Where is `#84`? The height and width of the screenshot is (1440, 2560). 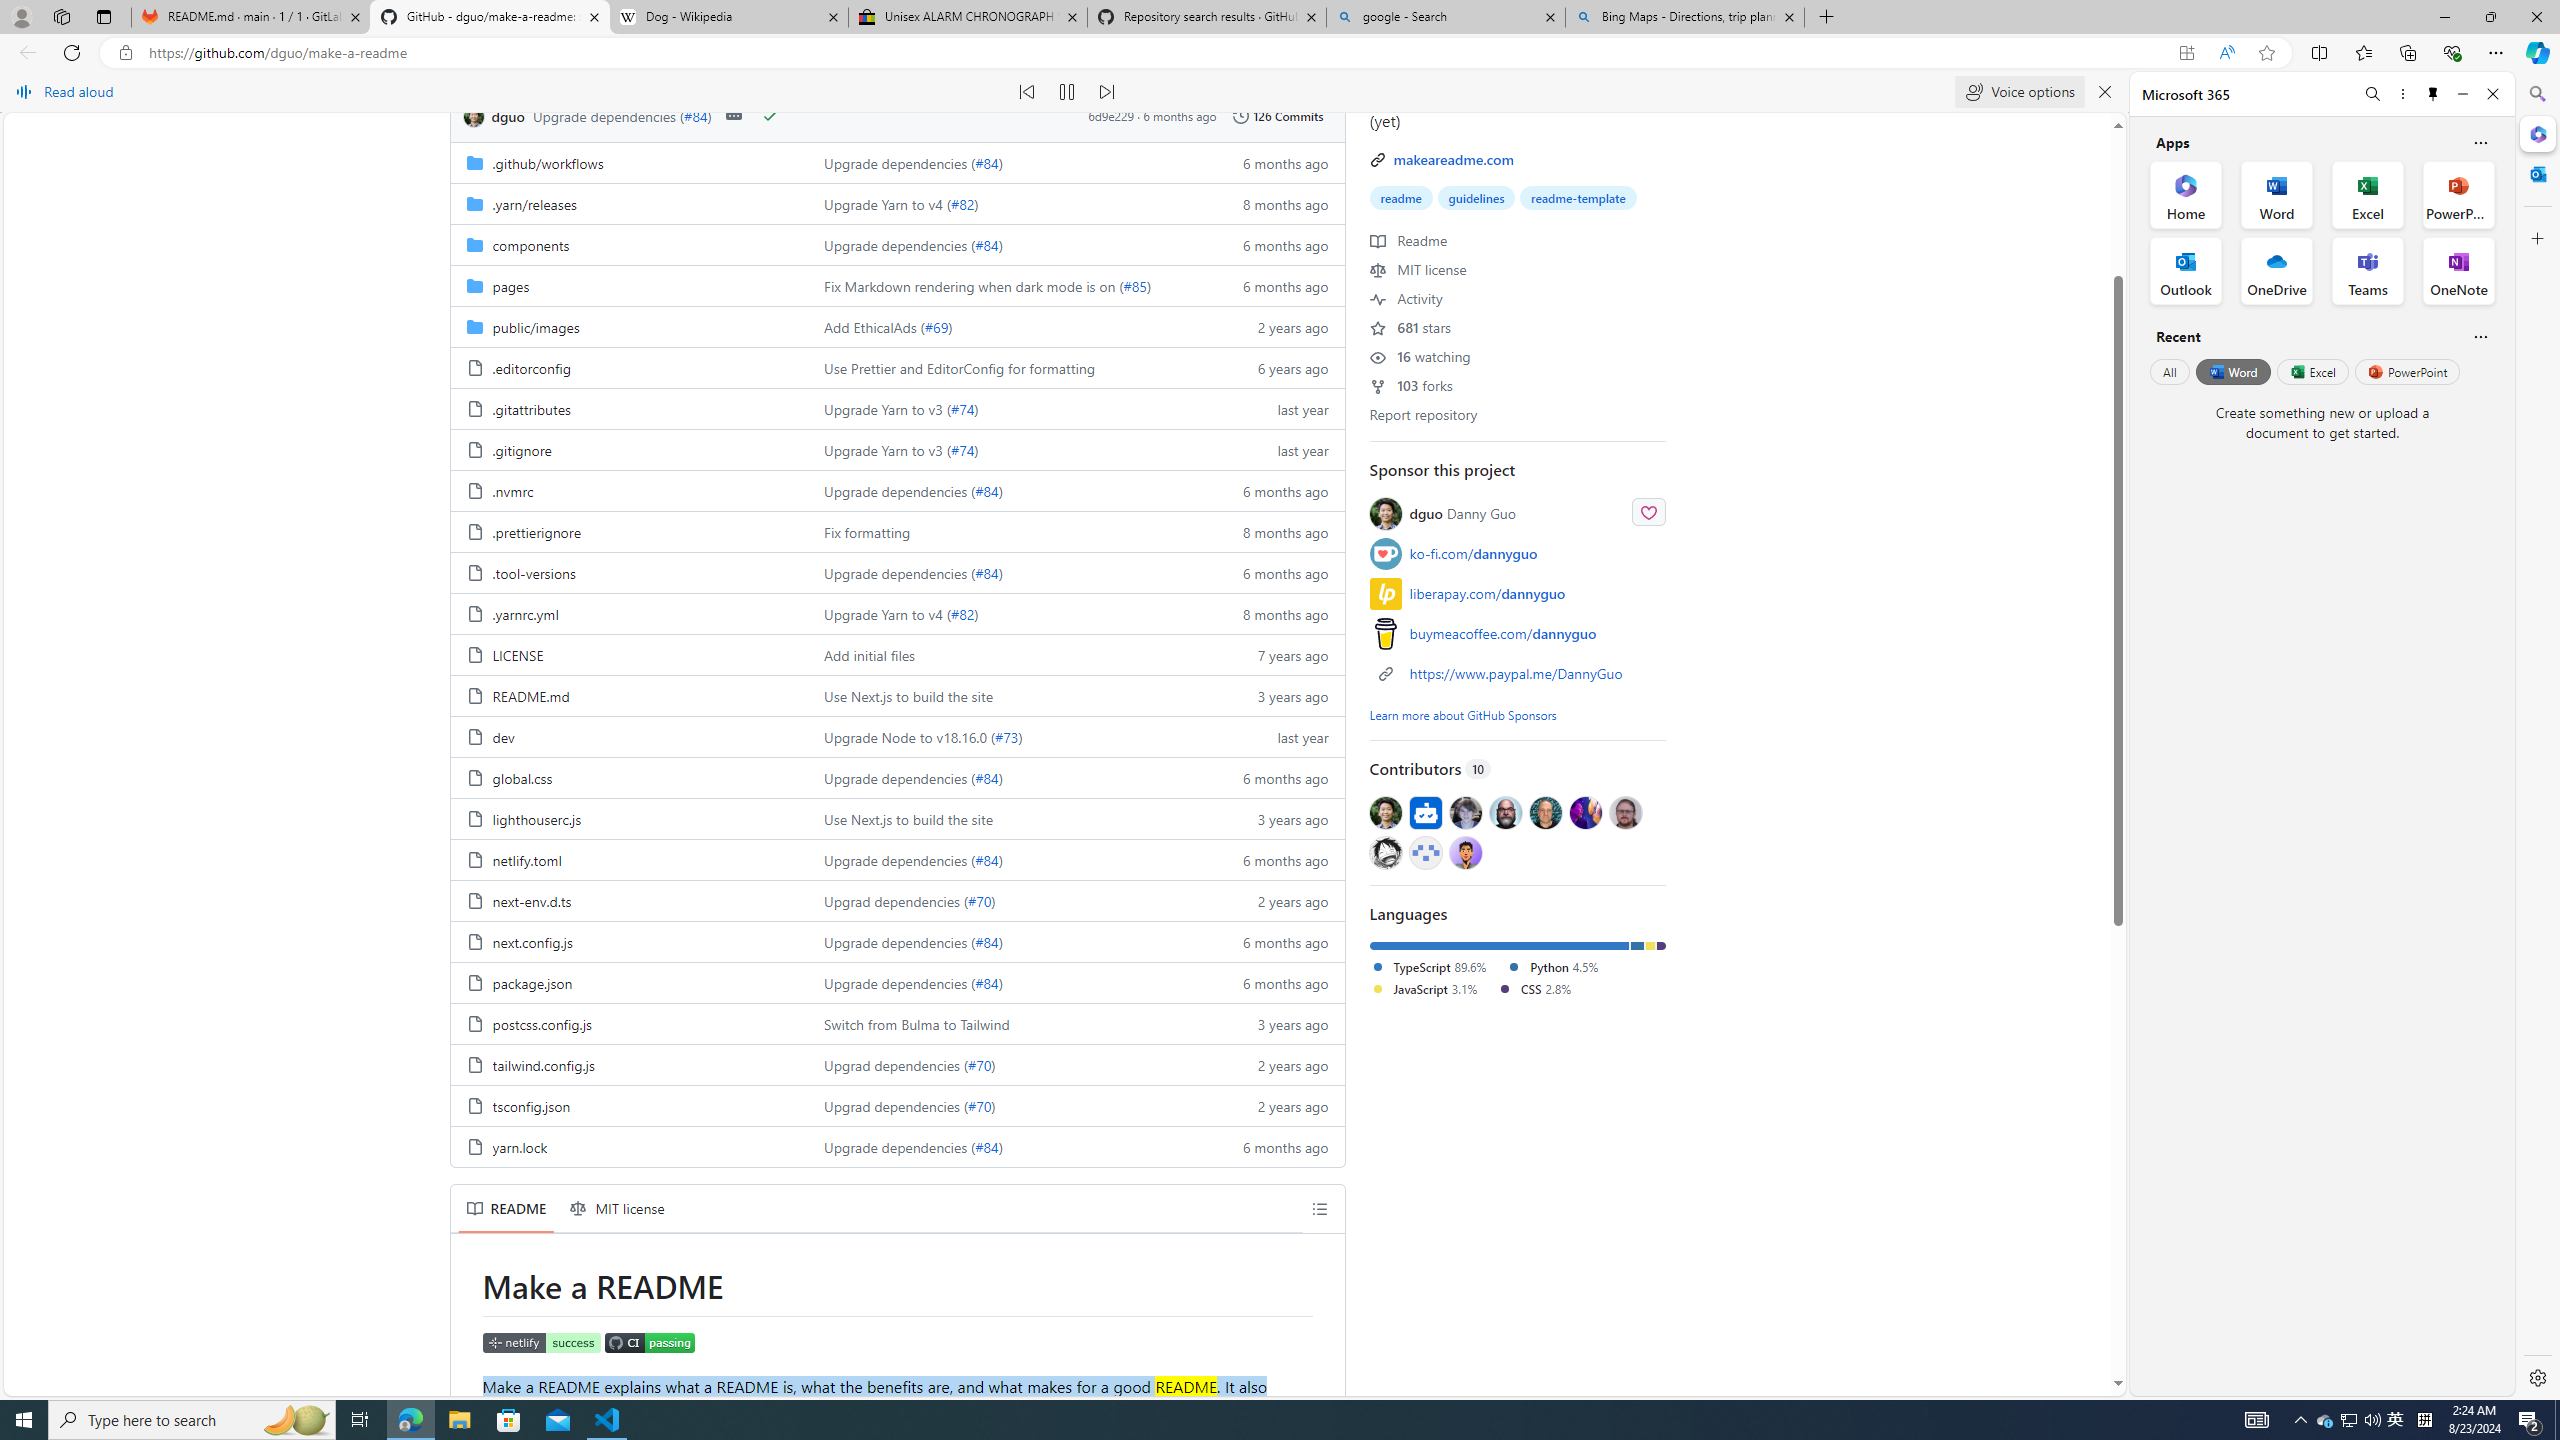
#84 is located at coordinates (986, 1146).